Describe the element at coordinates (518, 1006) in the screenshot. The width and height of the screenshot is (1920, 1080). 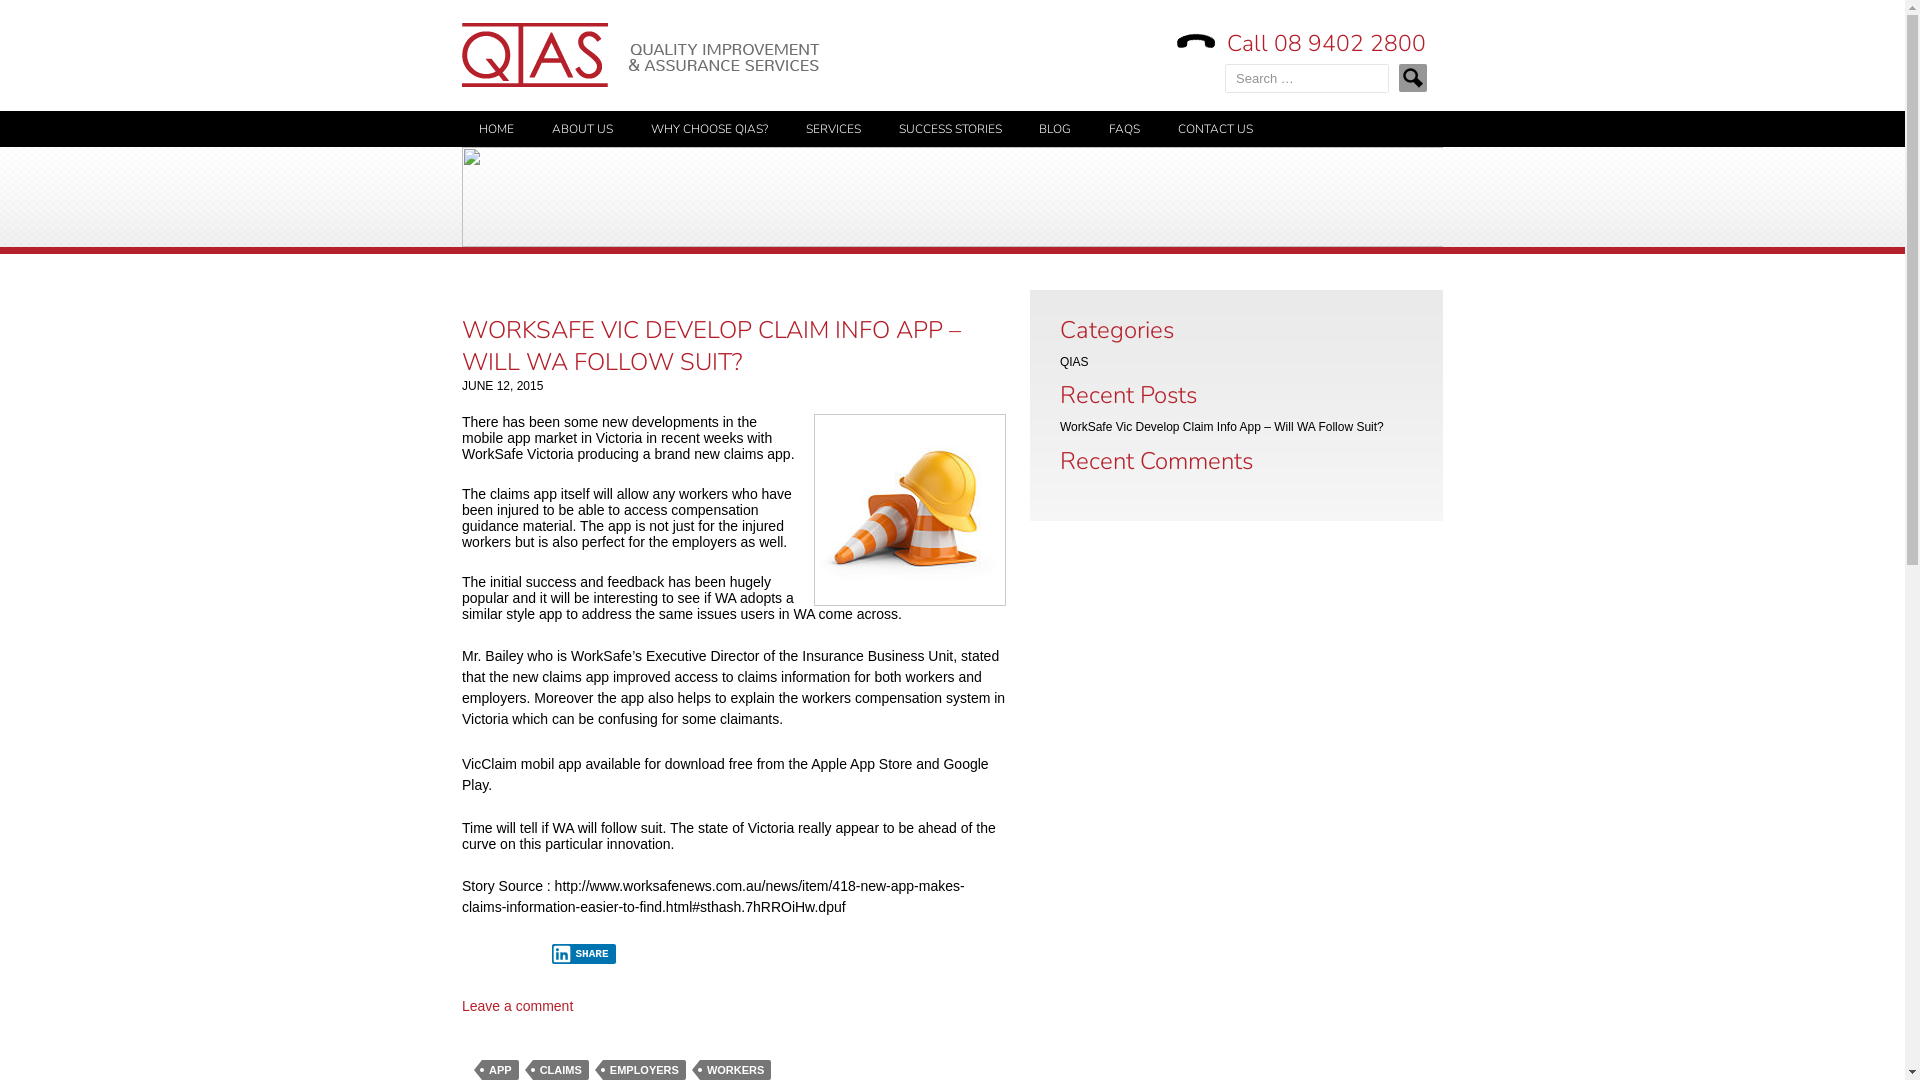
I see `Leave a comment` at that location.